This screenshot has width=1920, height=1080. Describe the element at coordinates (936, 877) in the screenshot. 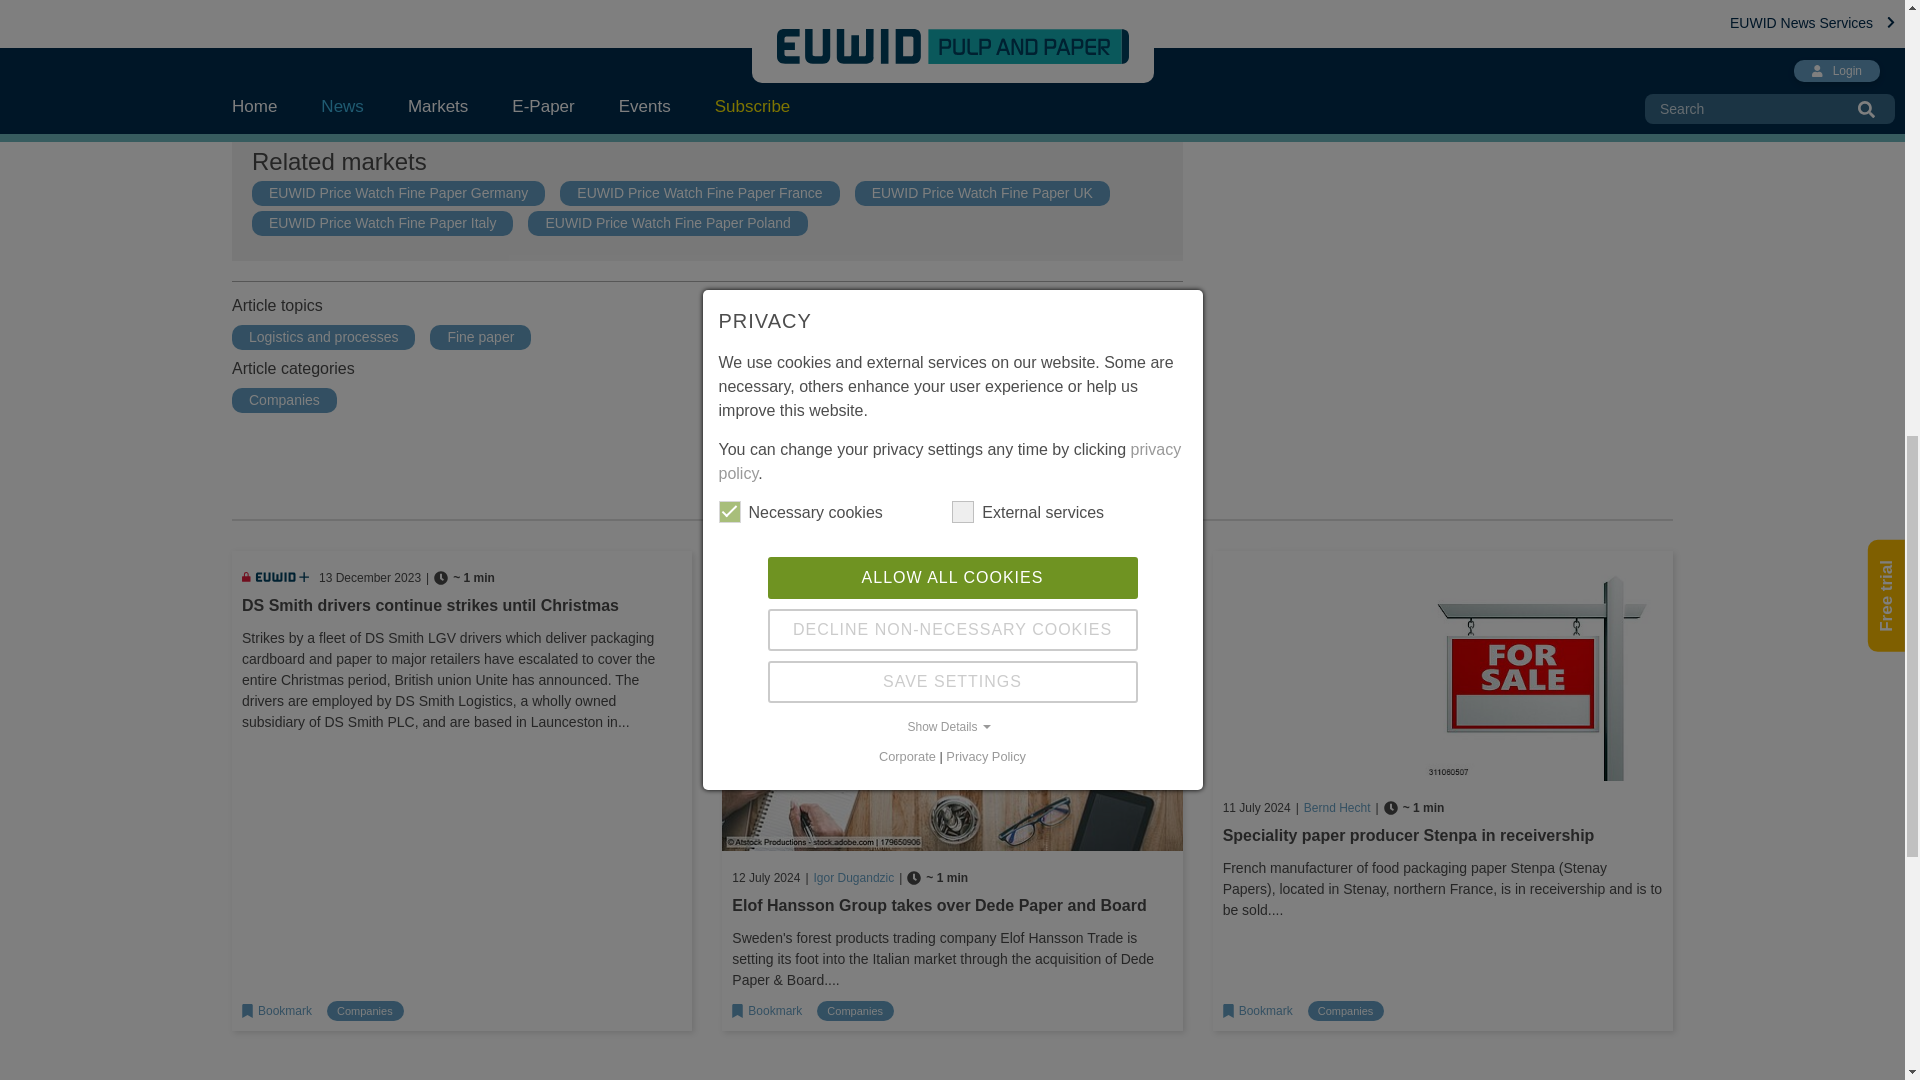

I see `65 Sekunden` at that location.